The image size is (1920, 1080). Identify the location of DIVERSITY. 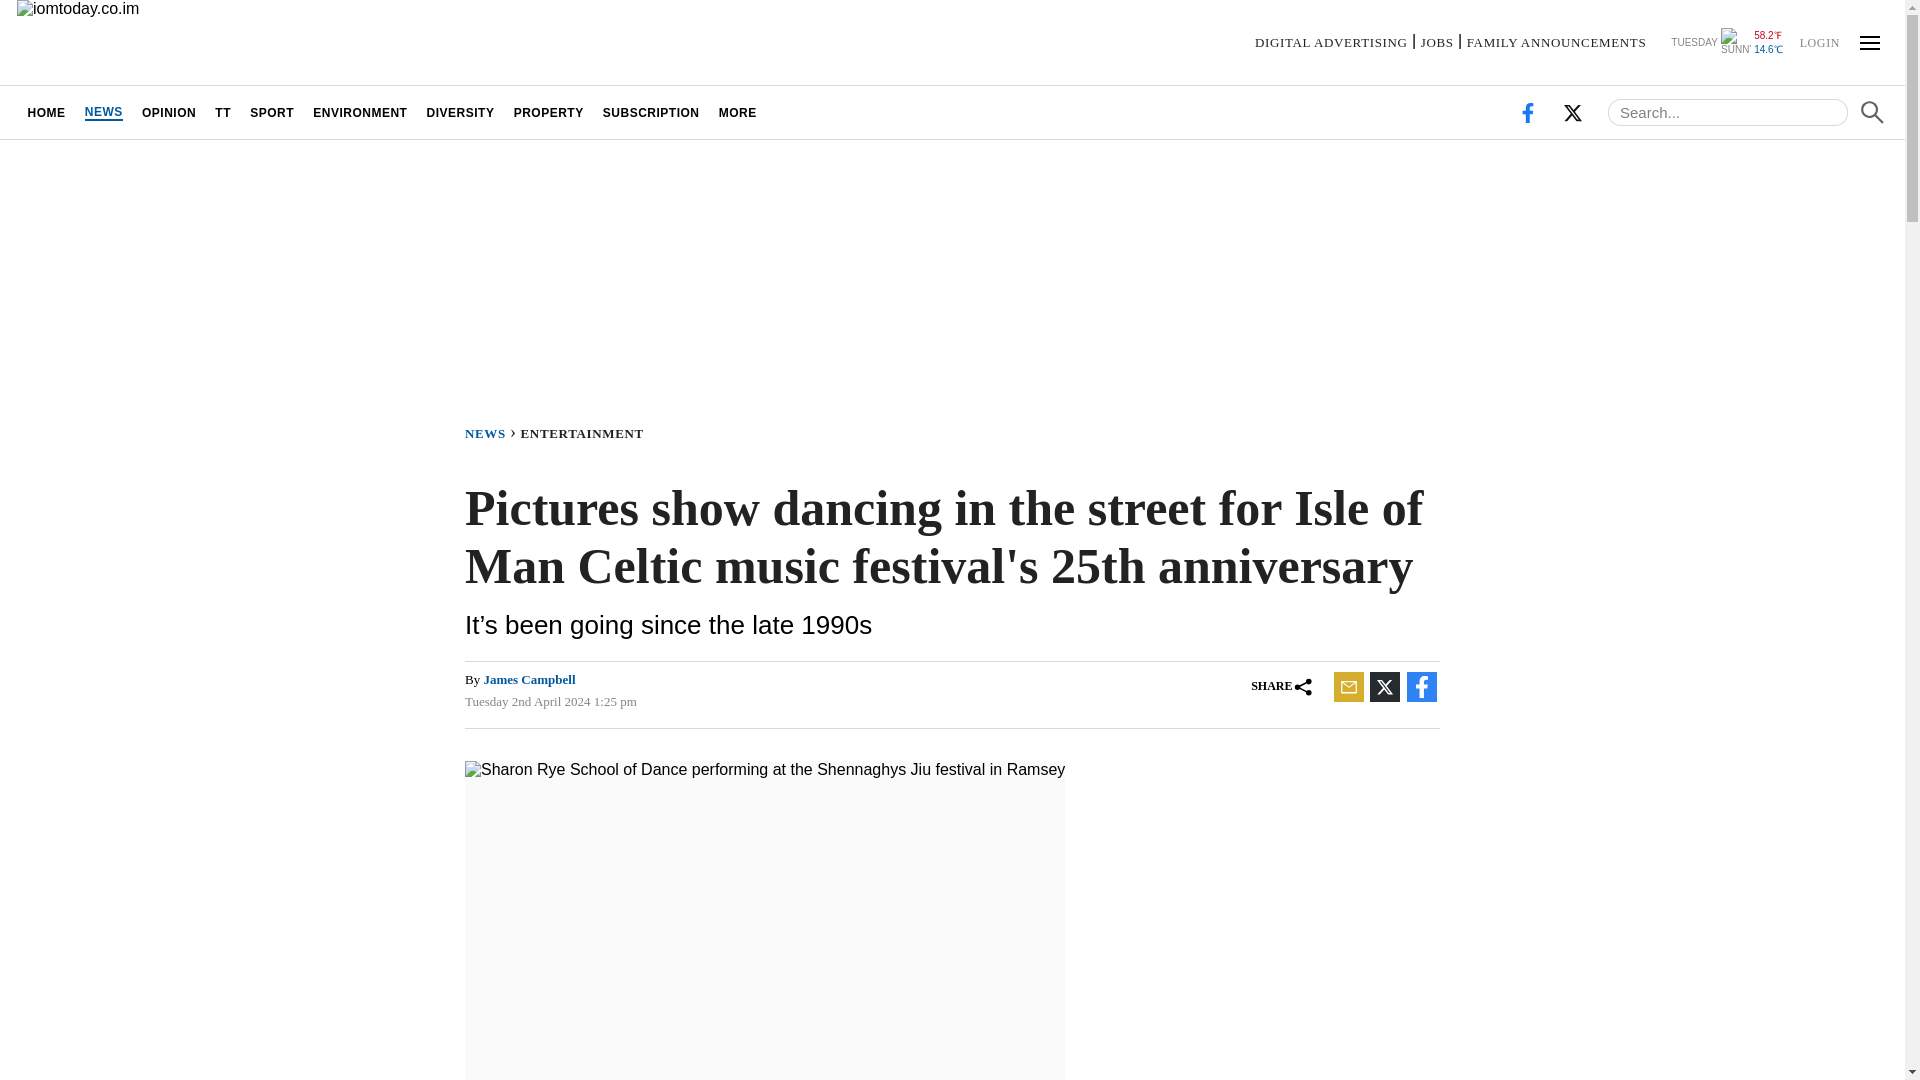
(460, 112).